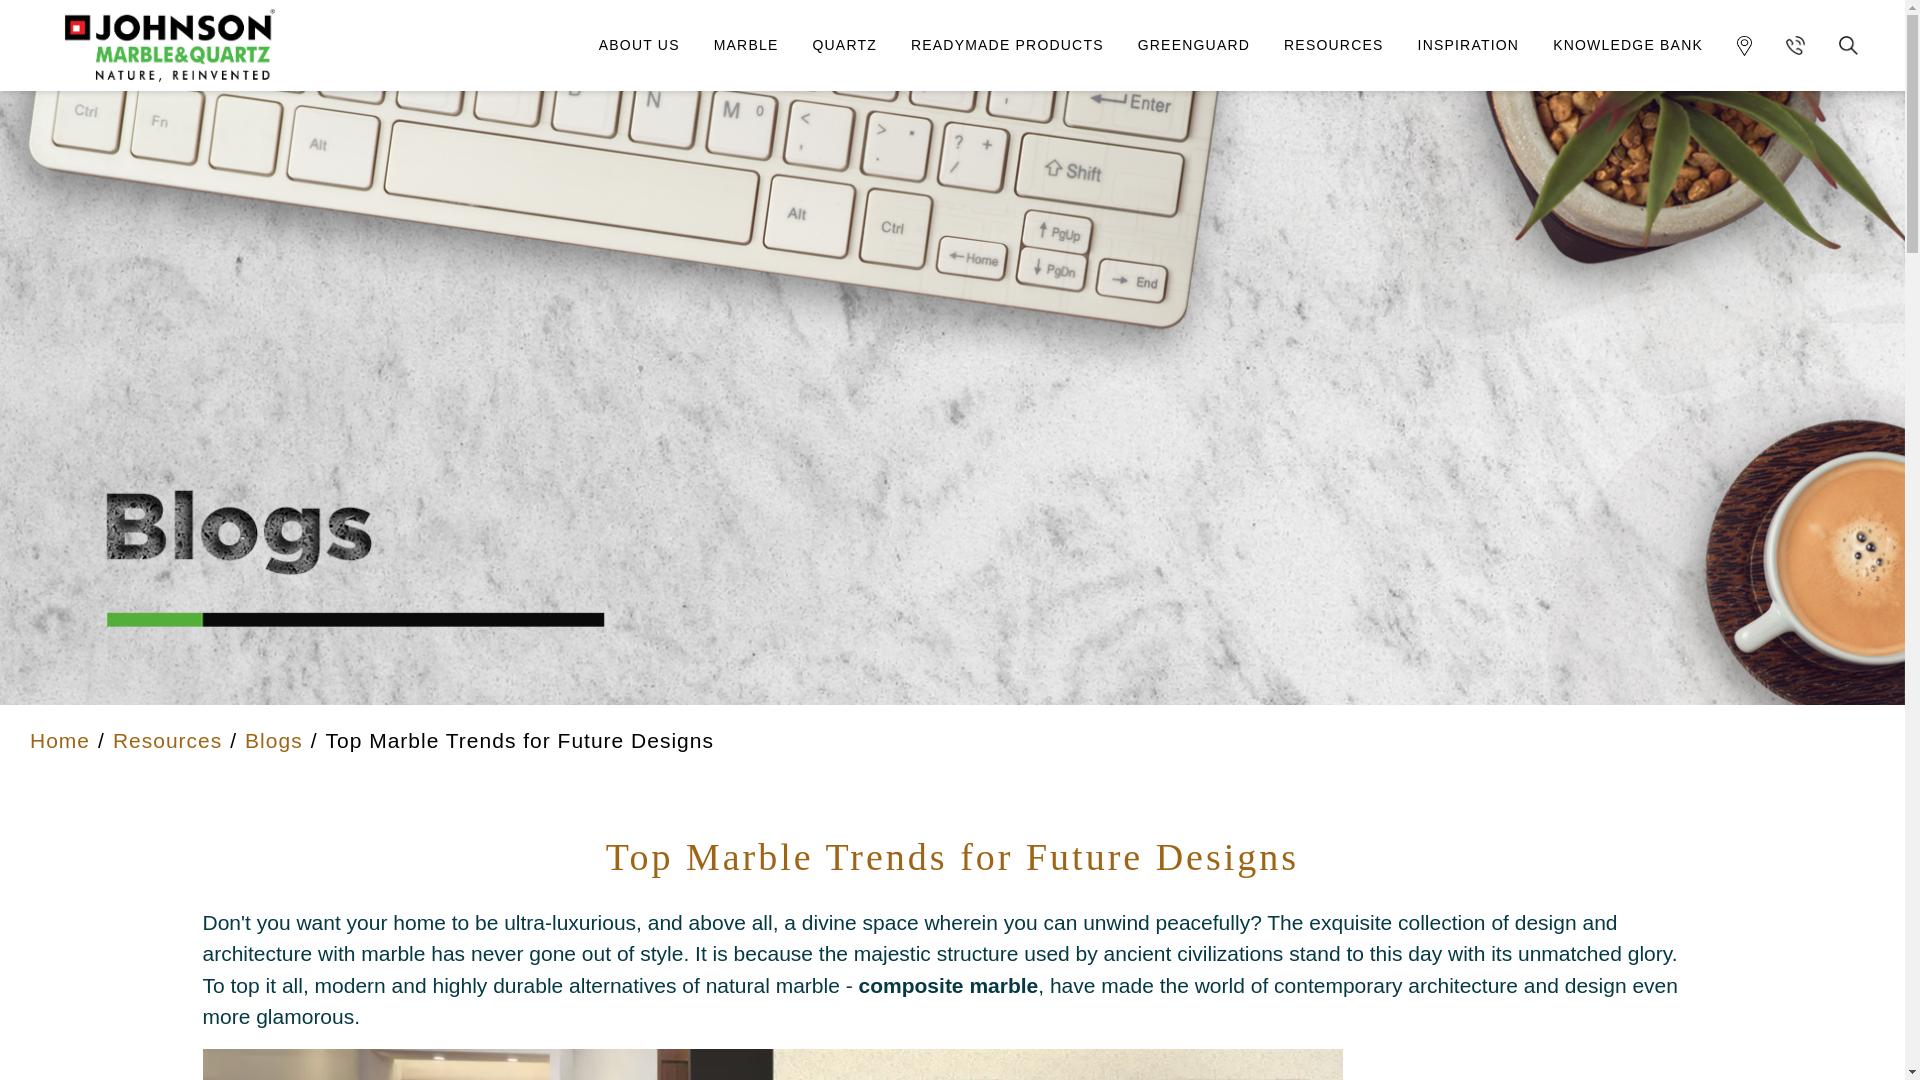  I want to click on KNOWLEDGE BANK, so click(1628, 45).